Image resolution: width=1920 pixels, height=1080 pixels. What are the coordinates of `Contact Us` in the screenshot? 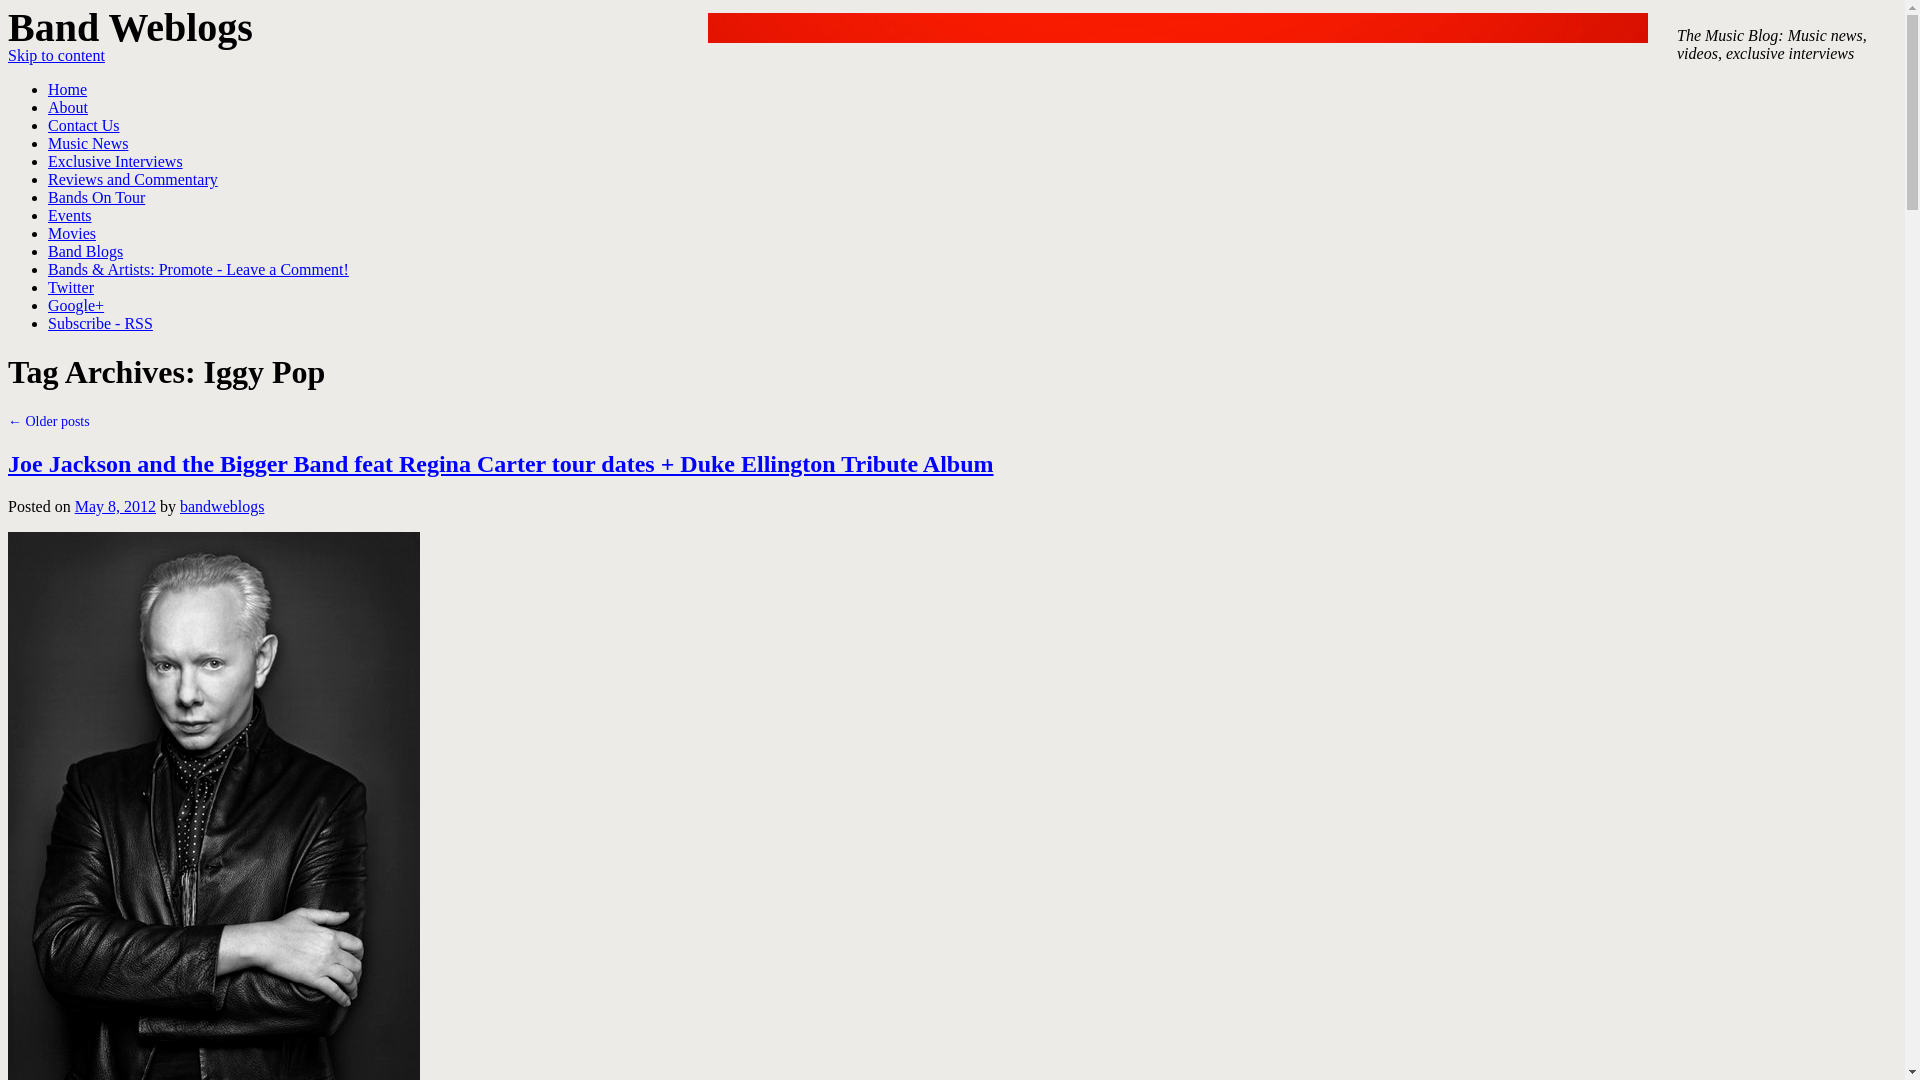 It's located at (84, 124).